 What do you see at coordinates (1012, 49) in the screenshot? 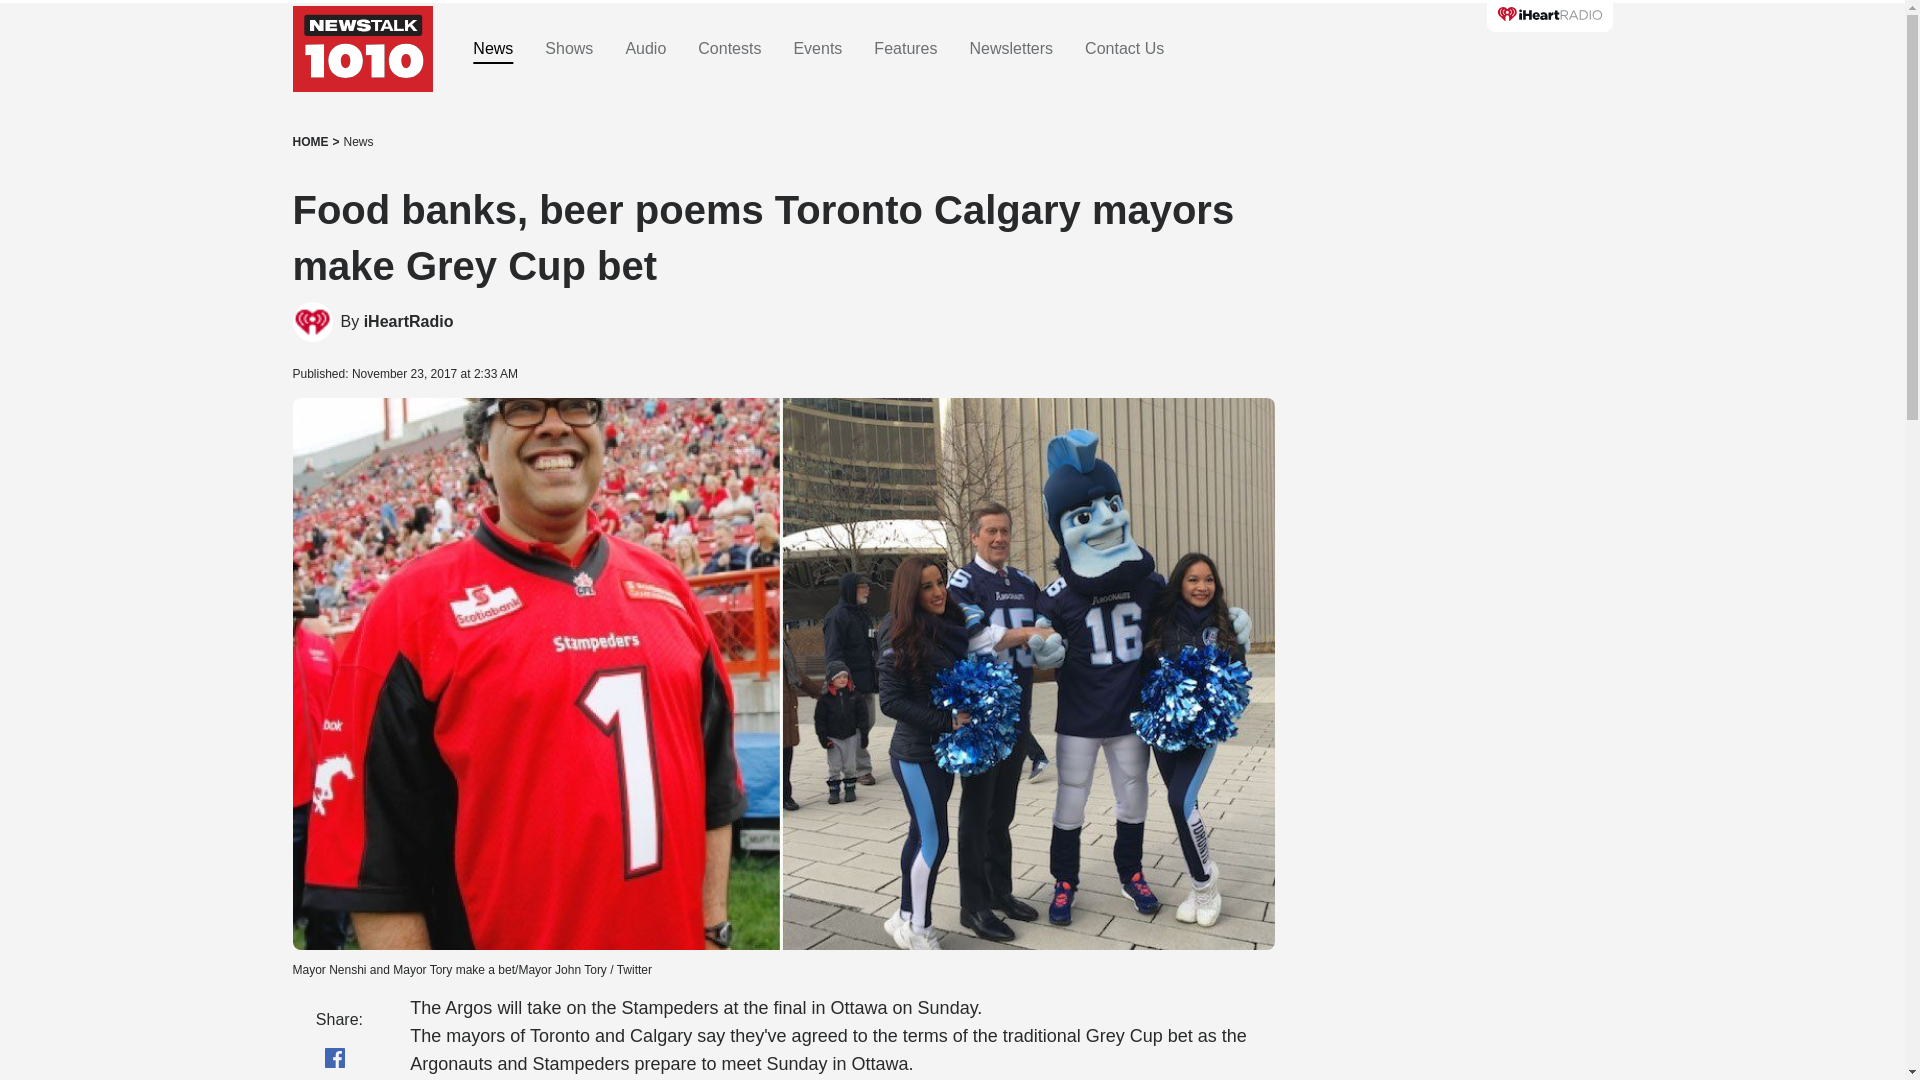
I see `Newsletters` at bounding box center [1012, 49].